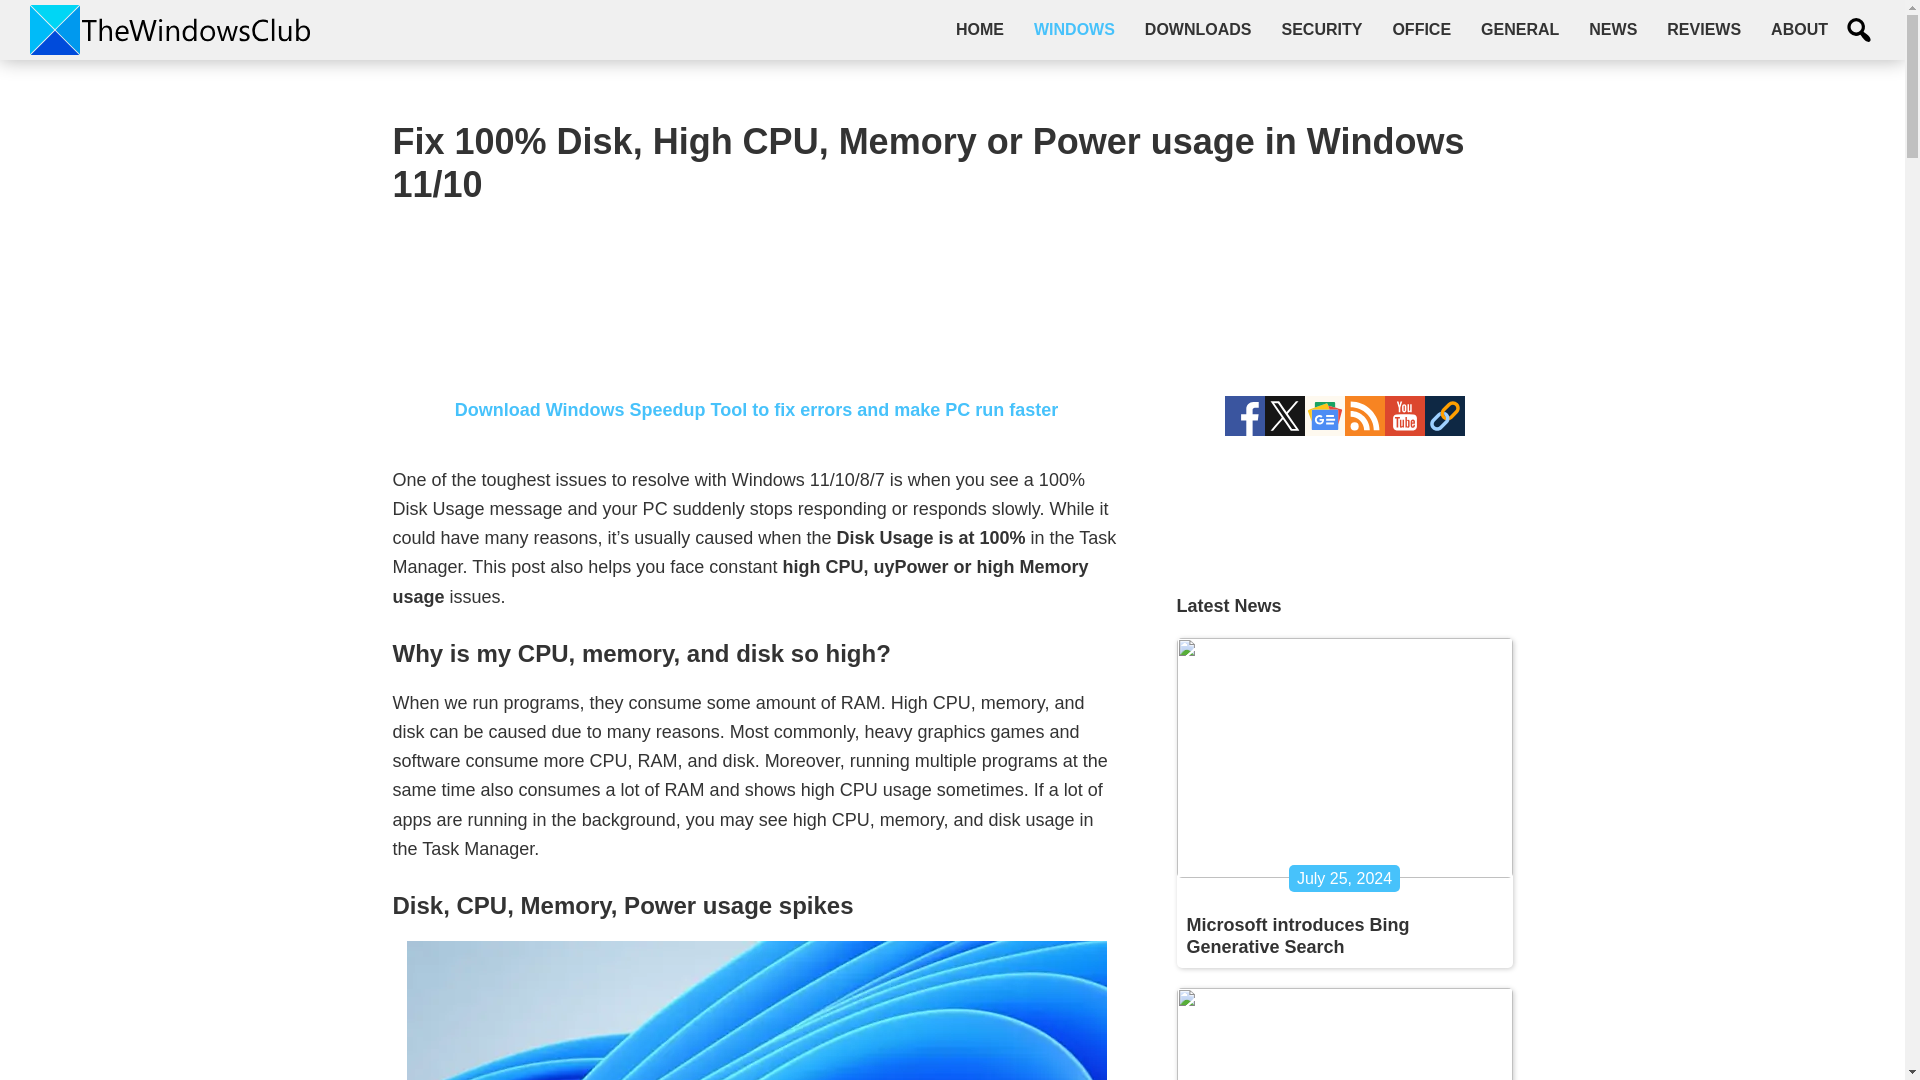  Describe the element at coordinates (1074, 29) in the screenshot. I see `WINDOWS` at that location.